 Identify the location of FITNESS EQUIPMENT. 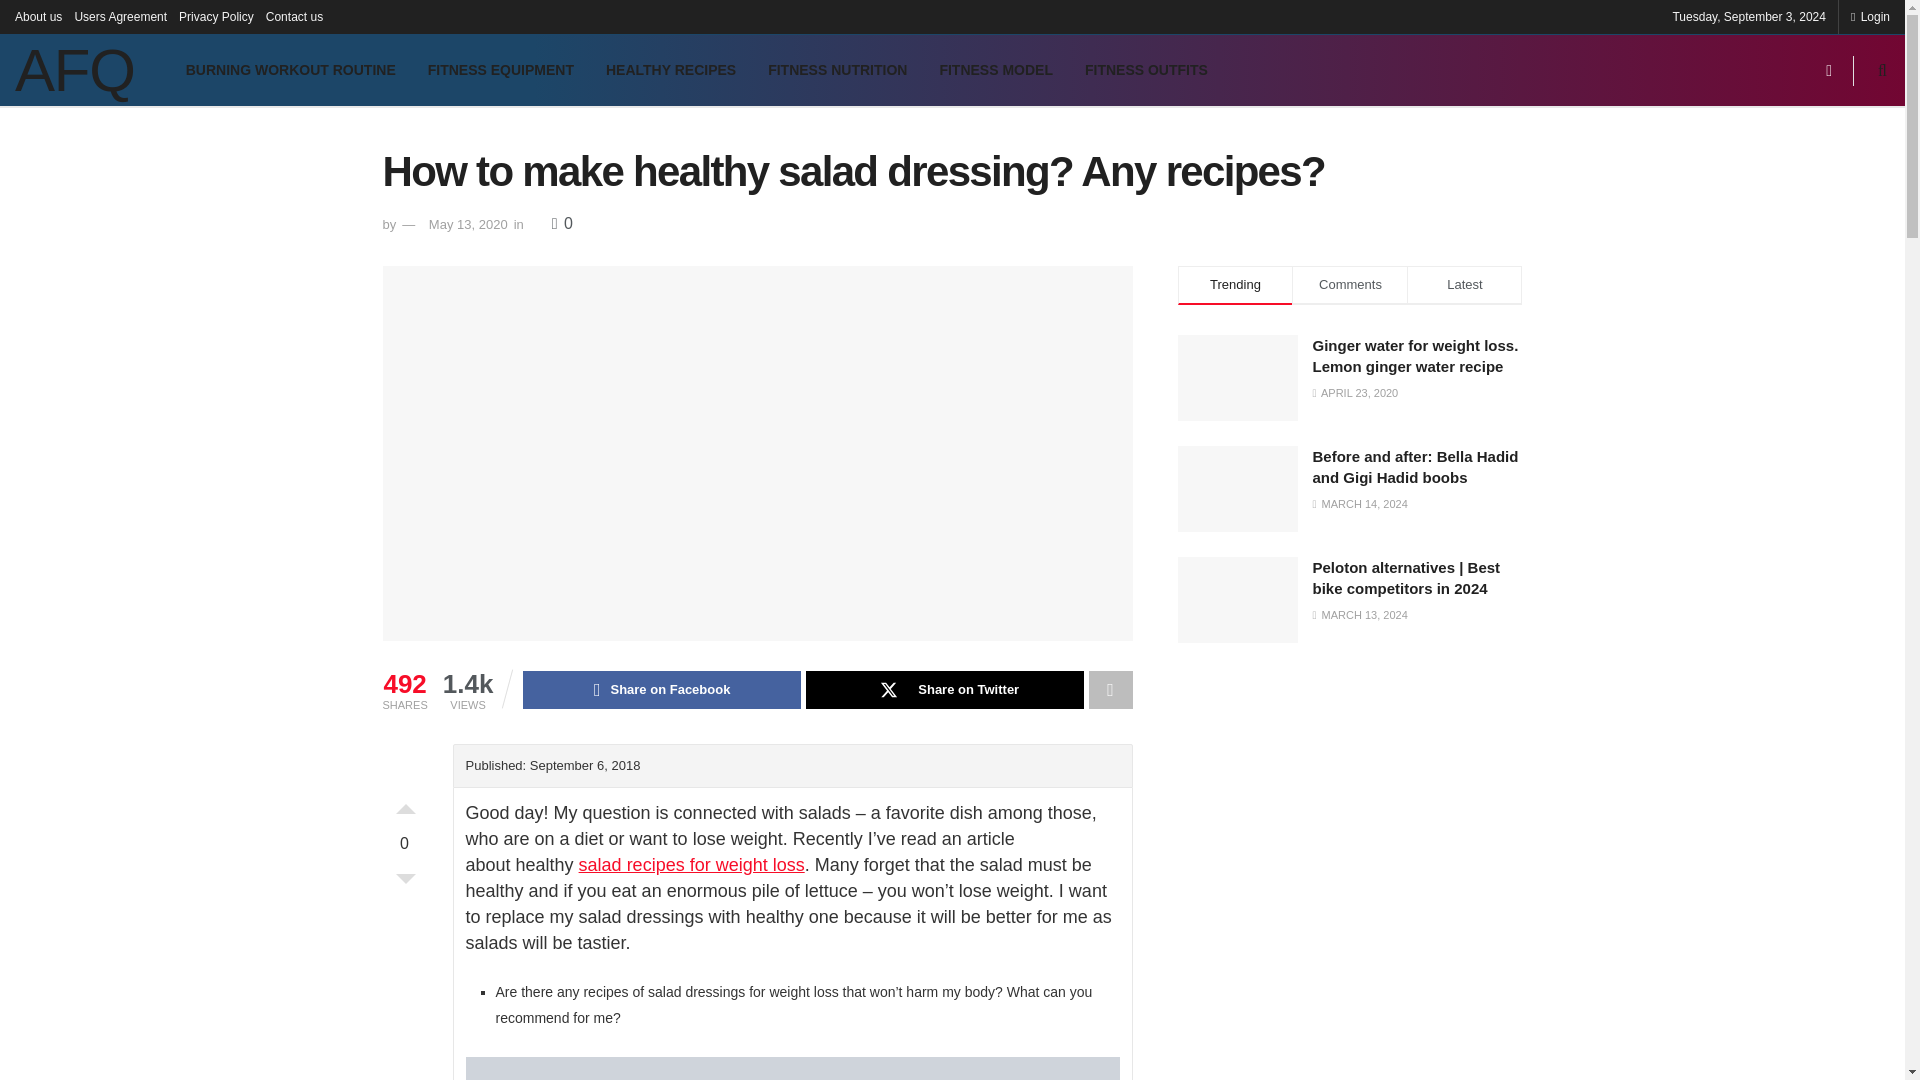
(500, 70).